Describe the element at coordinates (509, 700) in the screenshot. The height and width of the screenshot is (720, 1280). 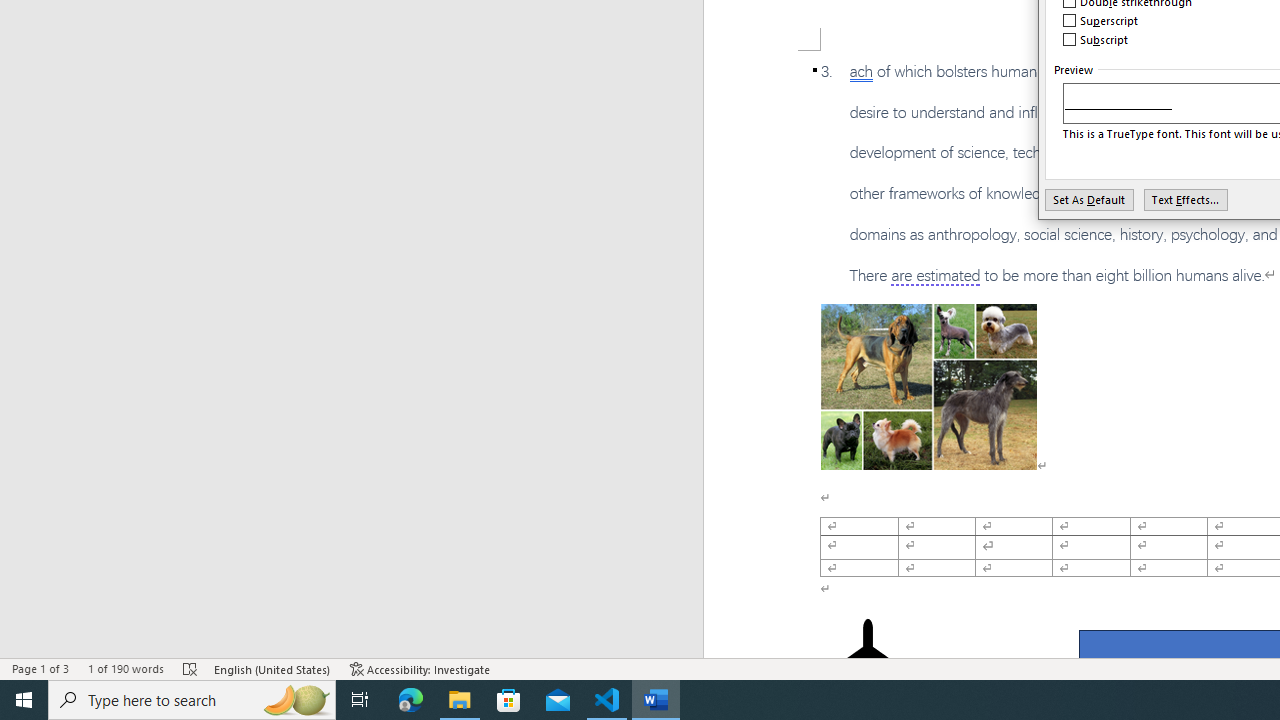
I see `Microsoft Store` at that location.